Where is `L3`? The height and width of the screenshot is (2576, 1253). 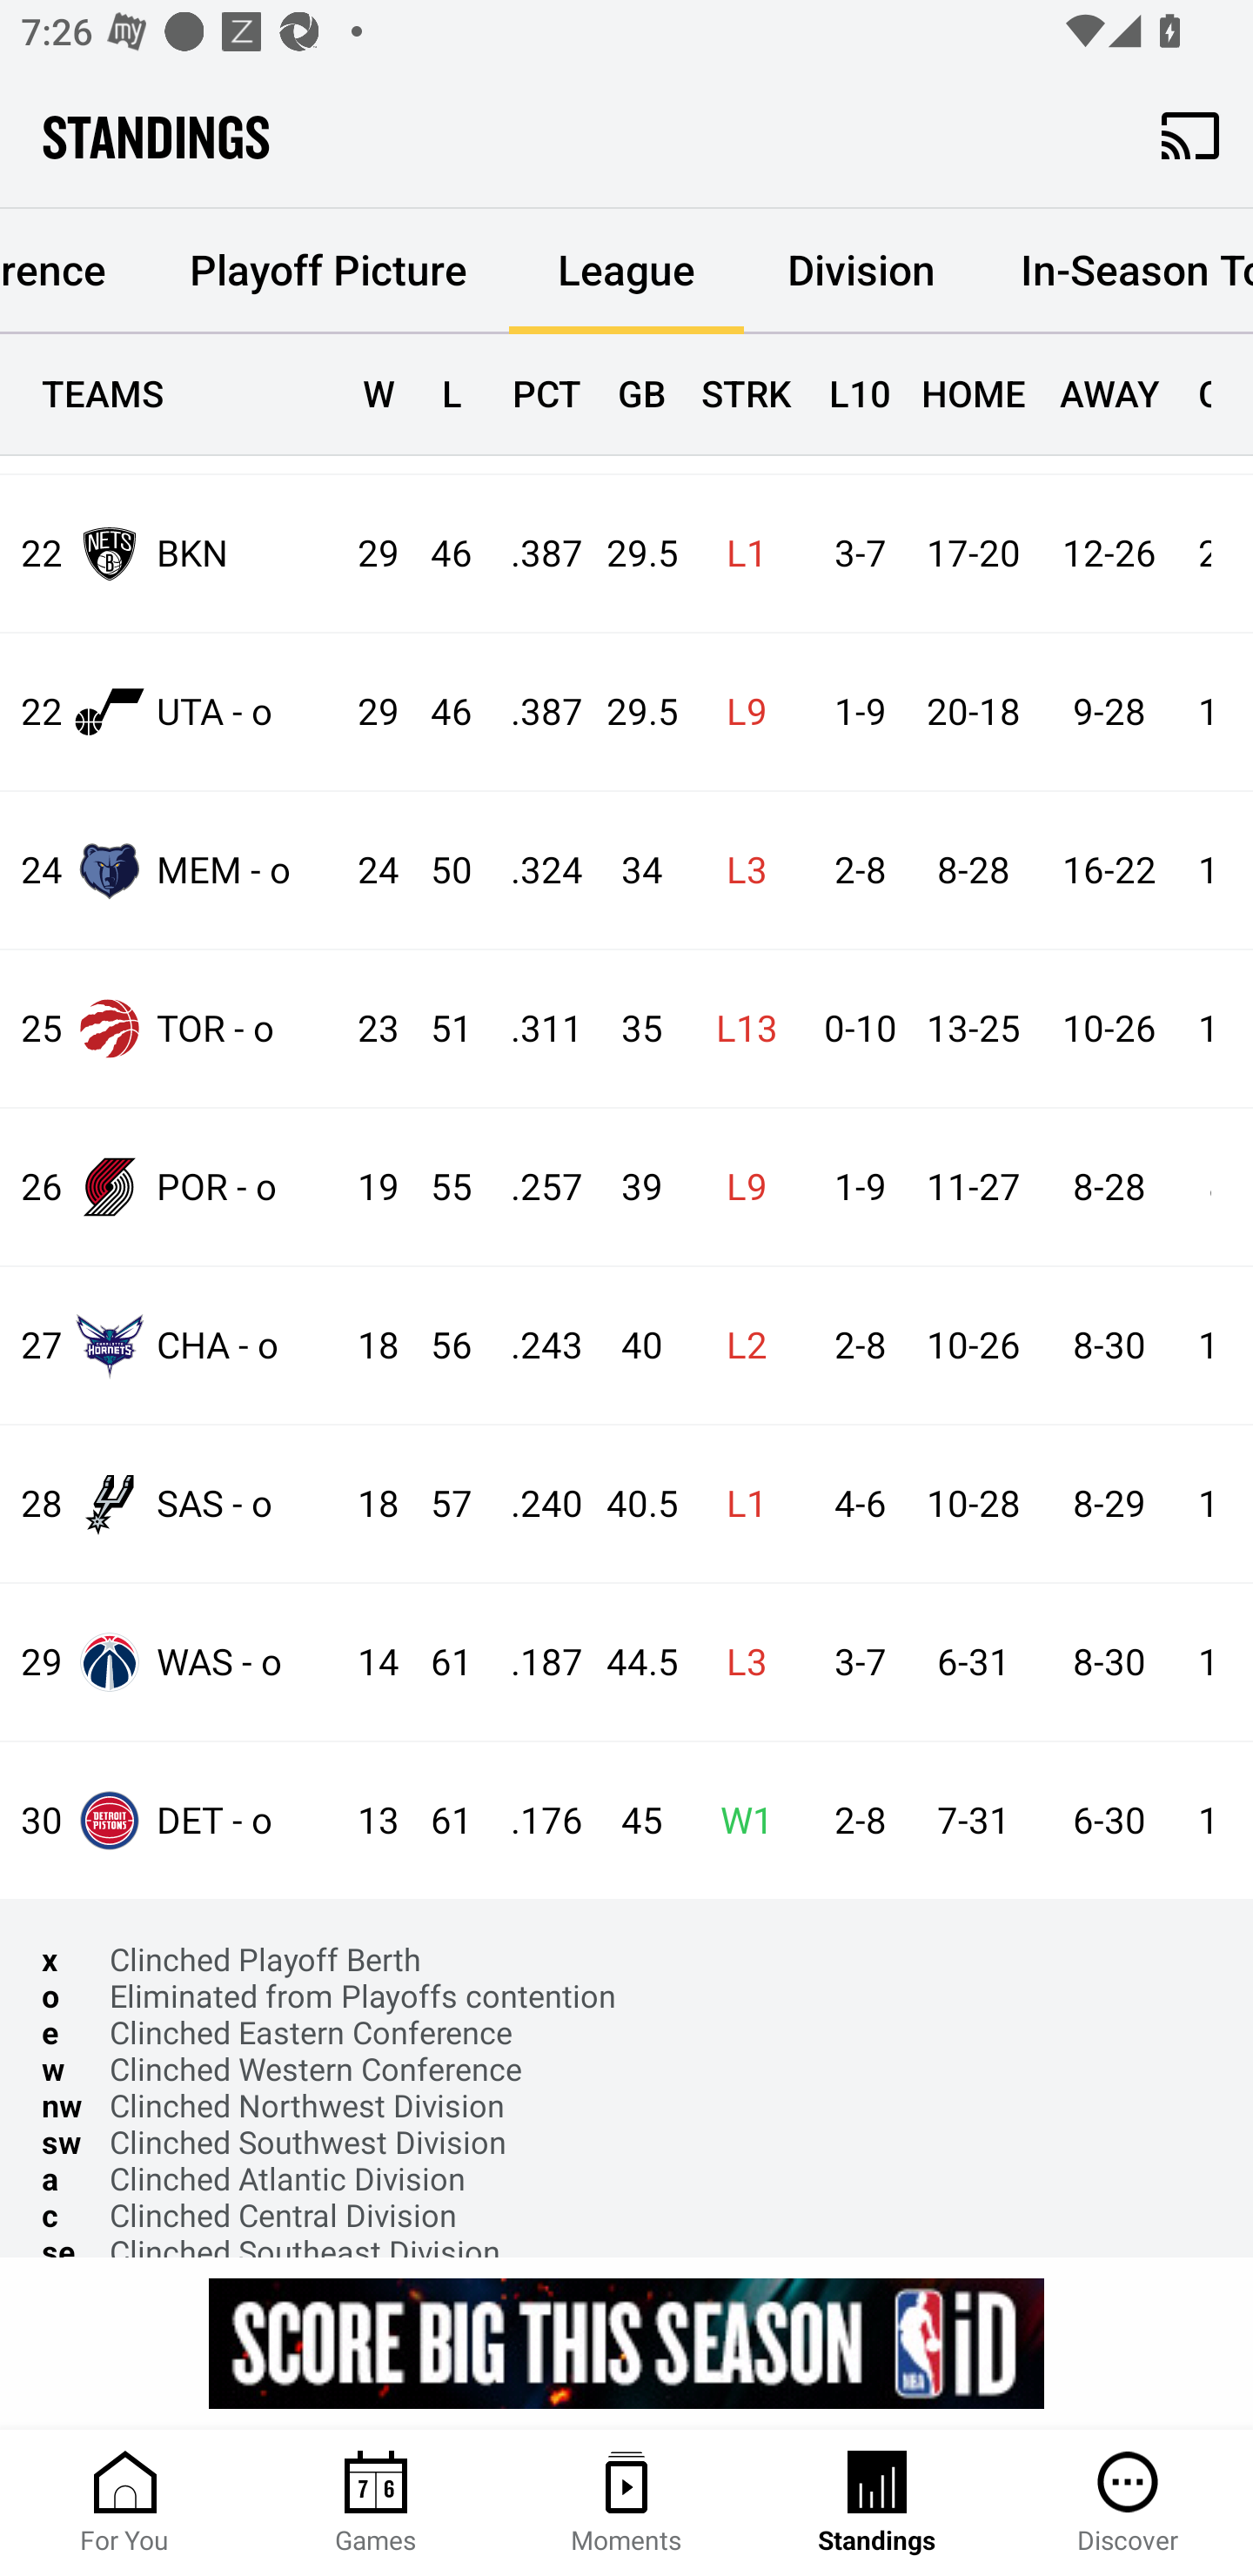 L3 is located at coordinates (738, 1662).